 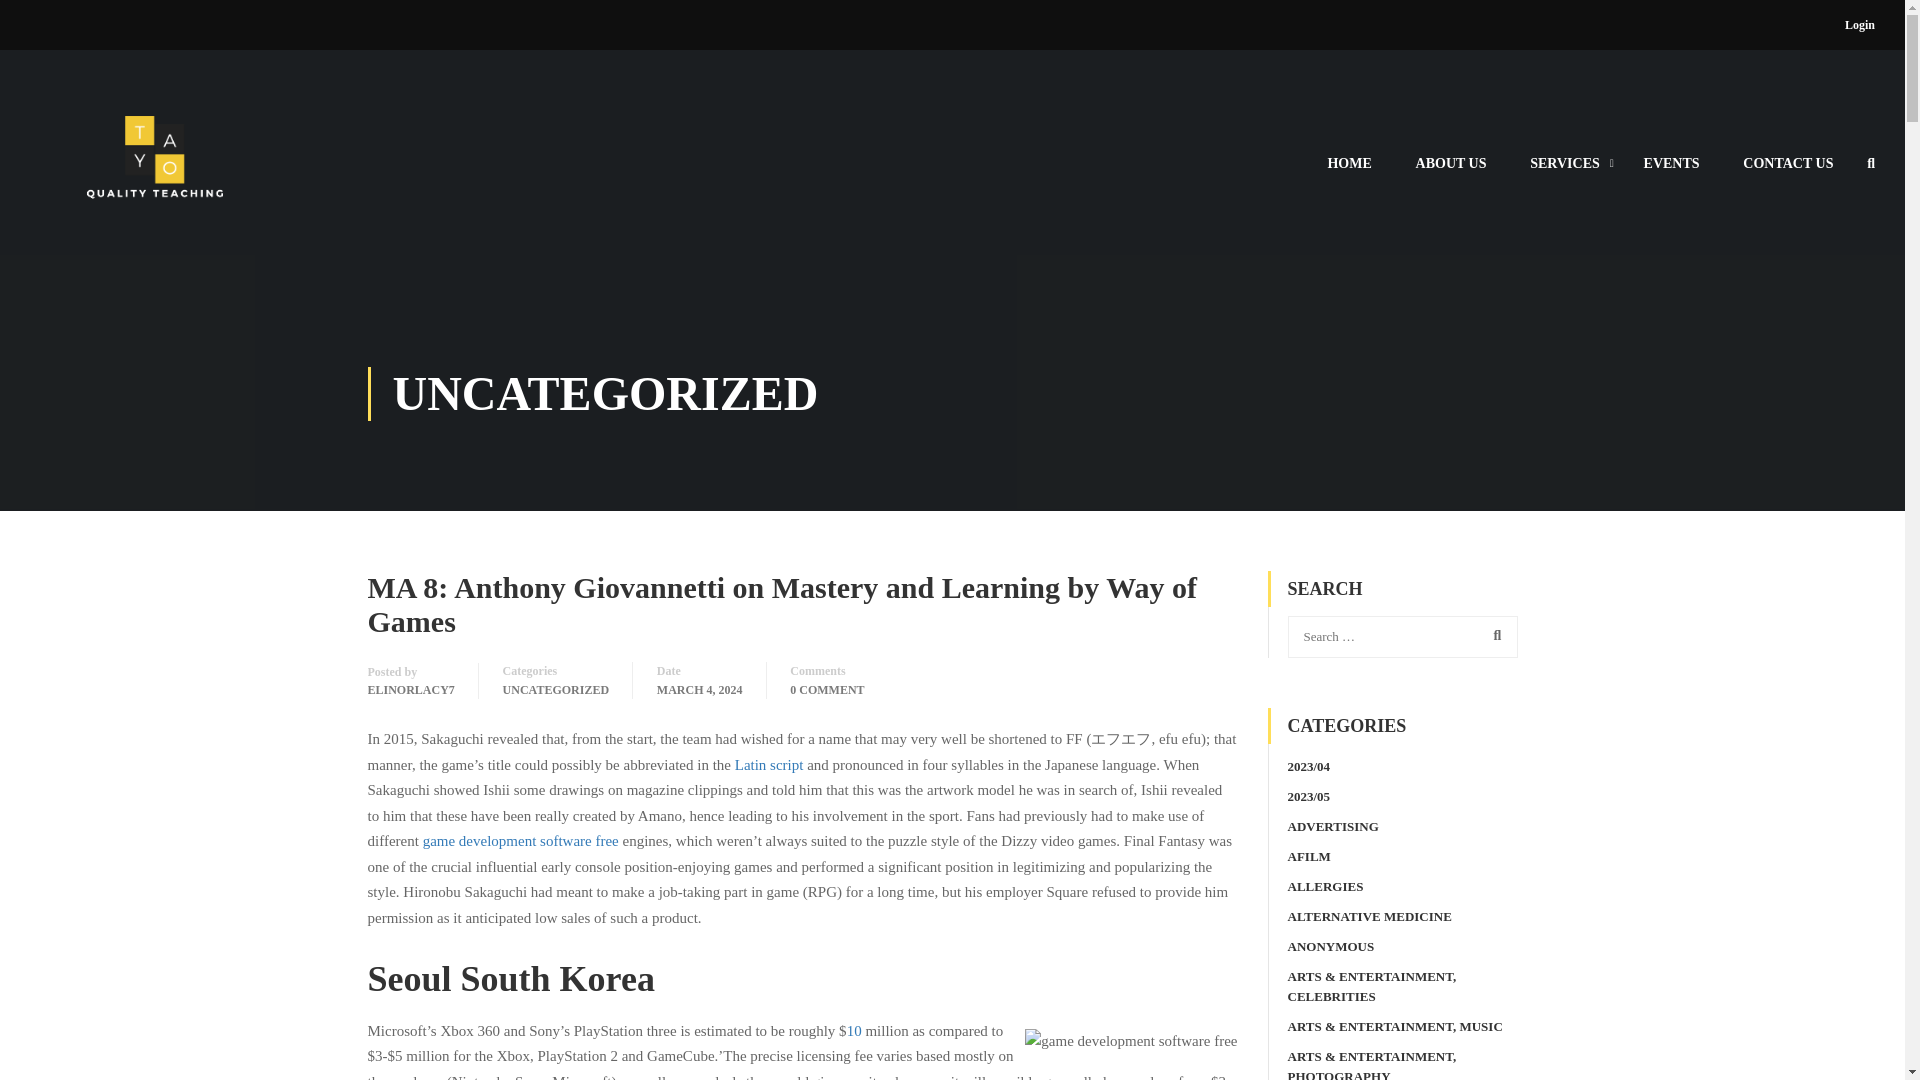 I want to click on CONTACT US, so click(x=1787, y=172).